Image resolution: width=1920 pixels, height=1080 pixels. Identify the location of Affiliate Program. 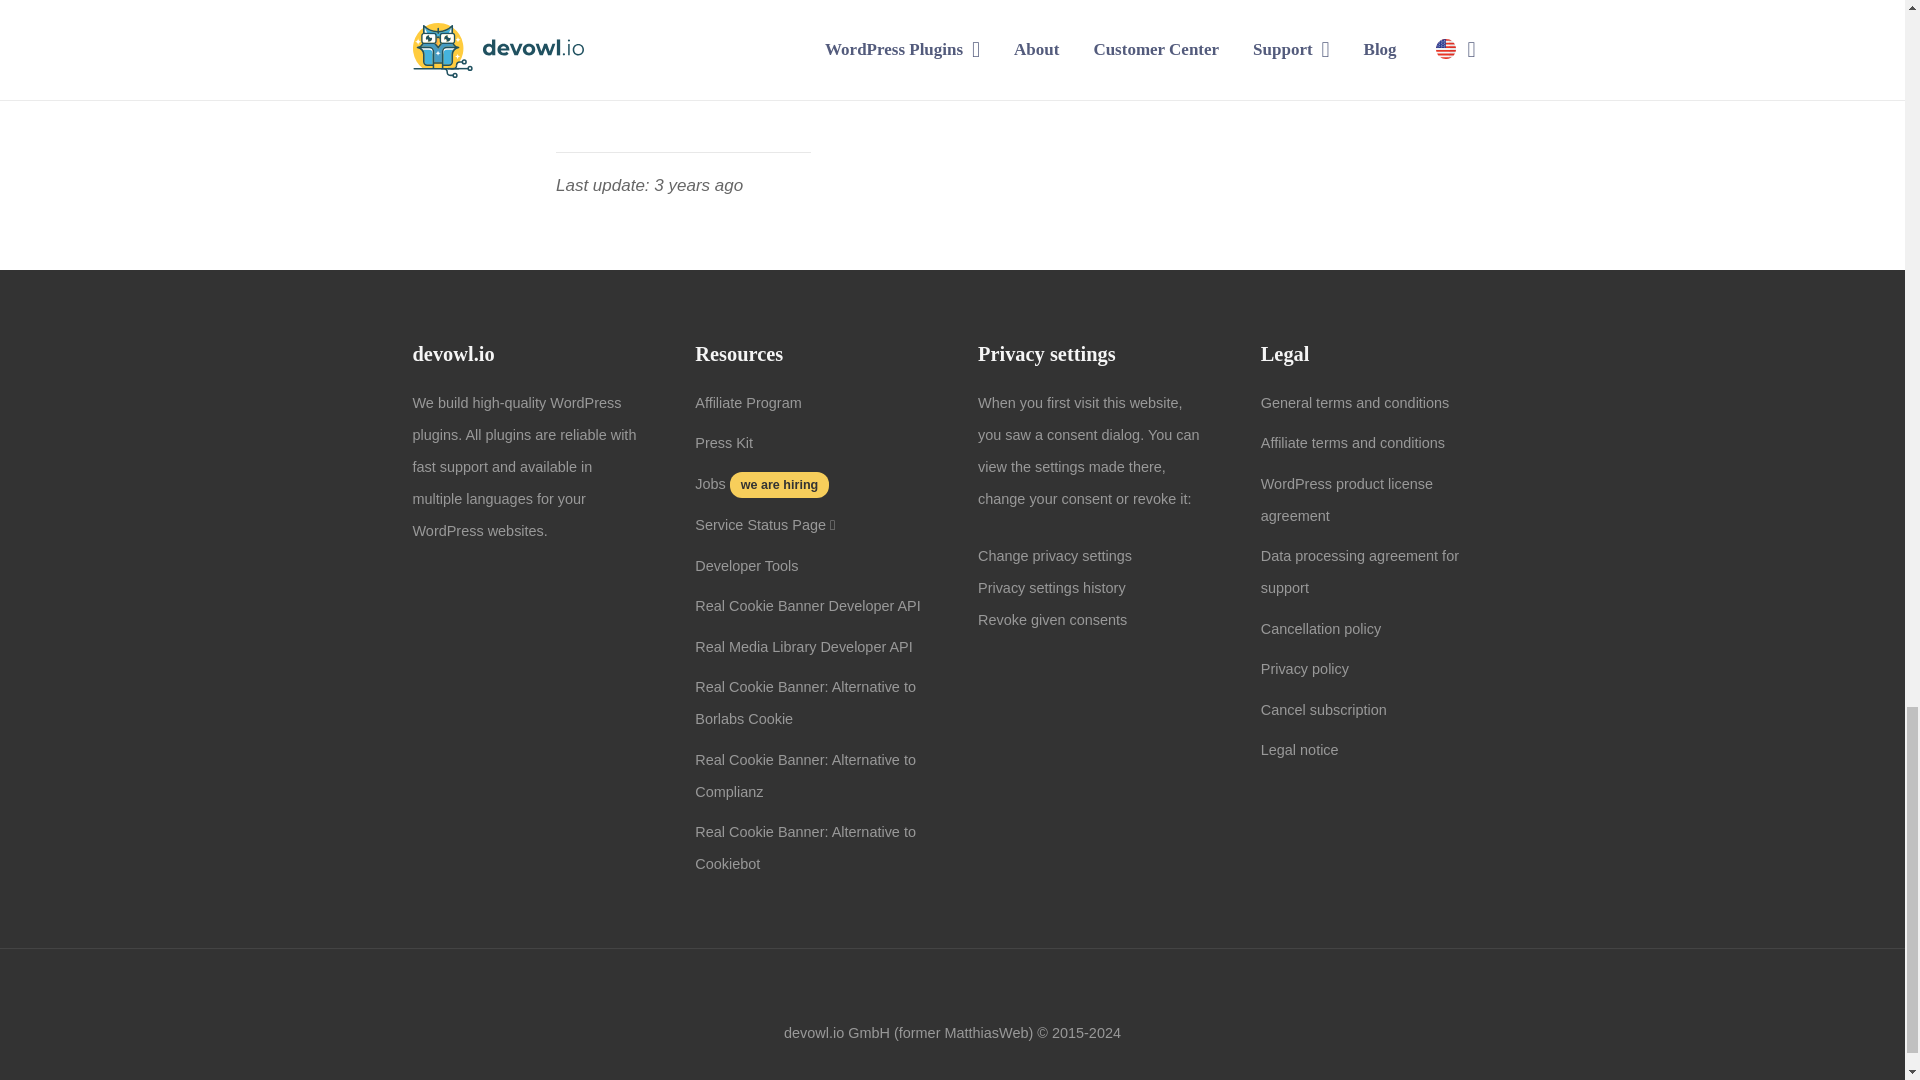
(748, 403).